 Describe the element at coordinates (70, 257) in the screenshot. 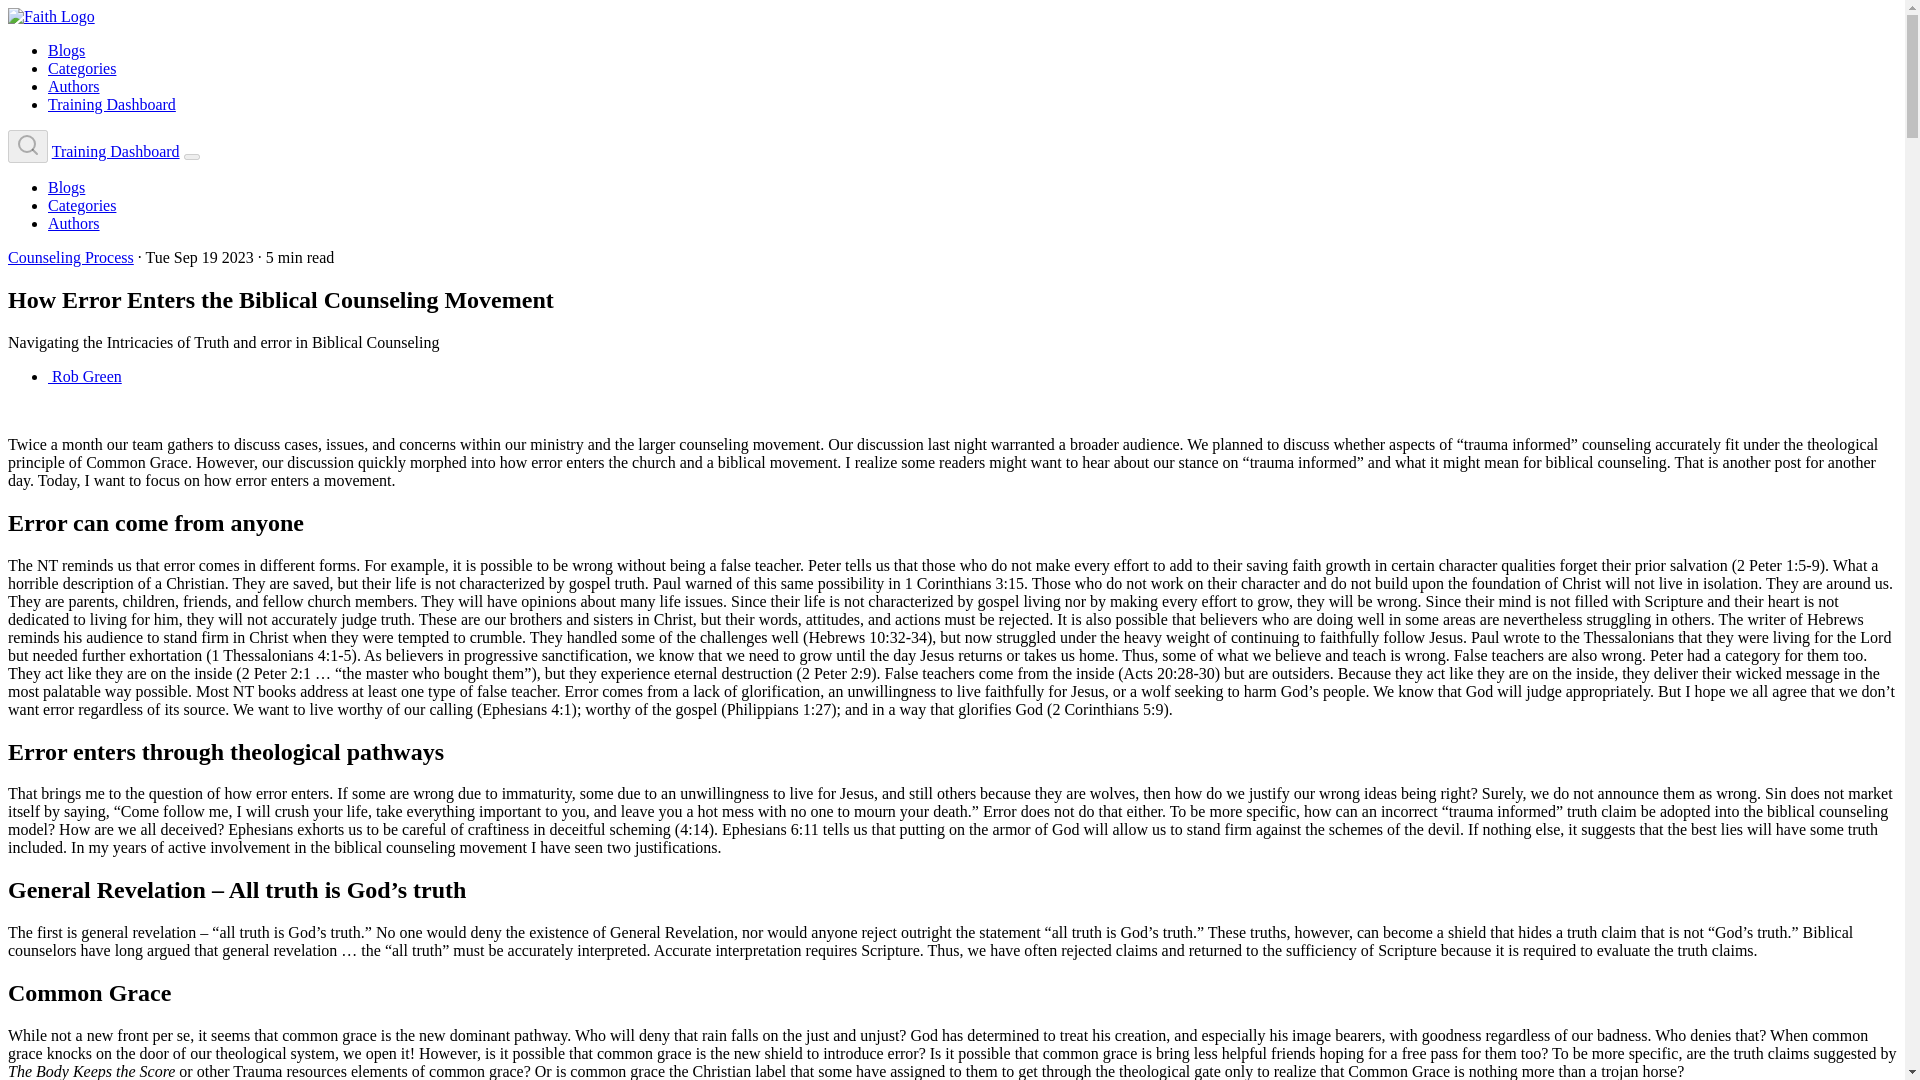

I see `Counseling Process` at that location.